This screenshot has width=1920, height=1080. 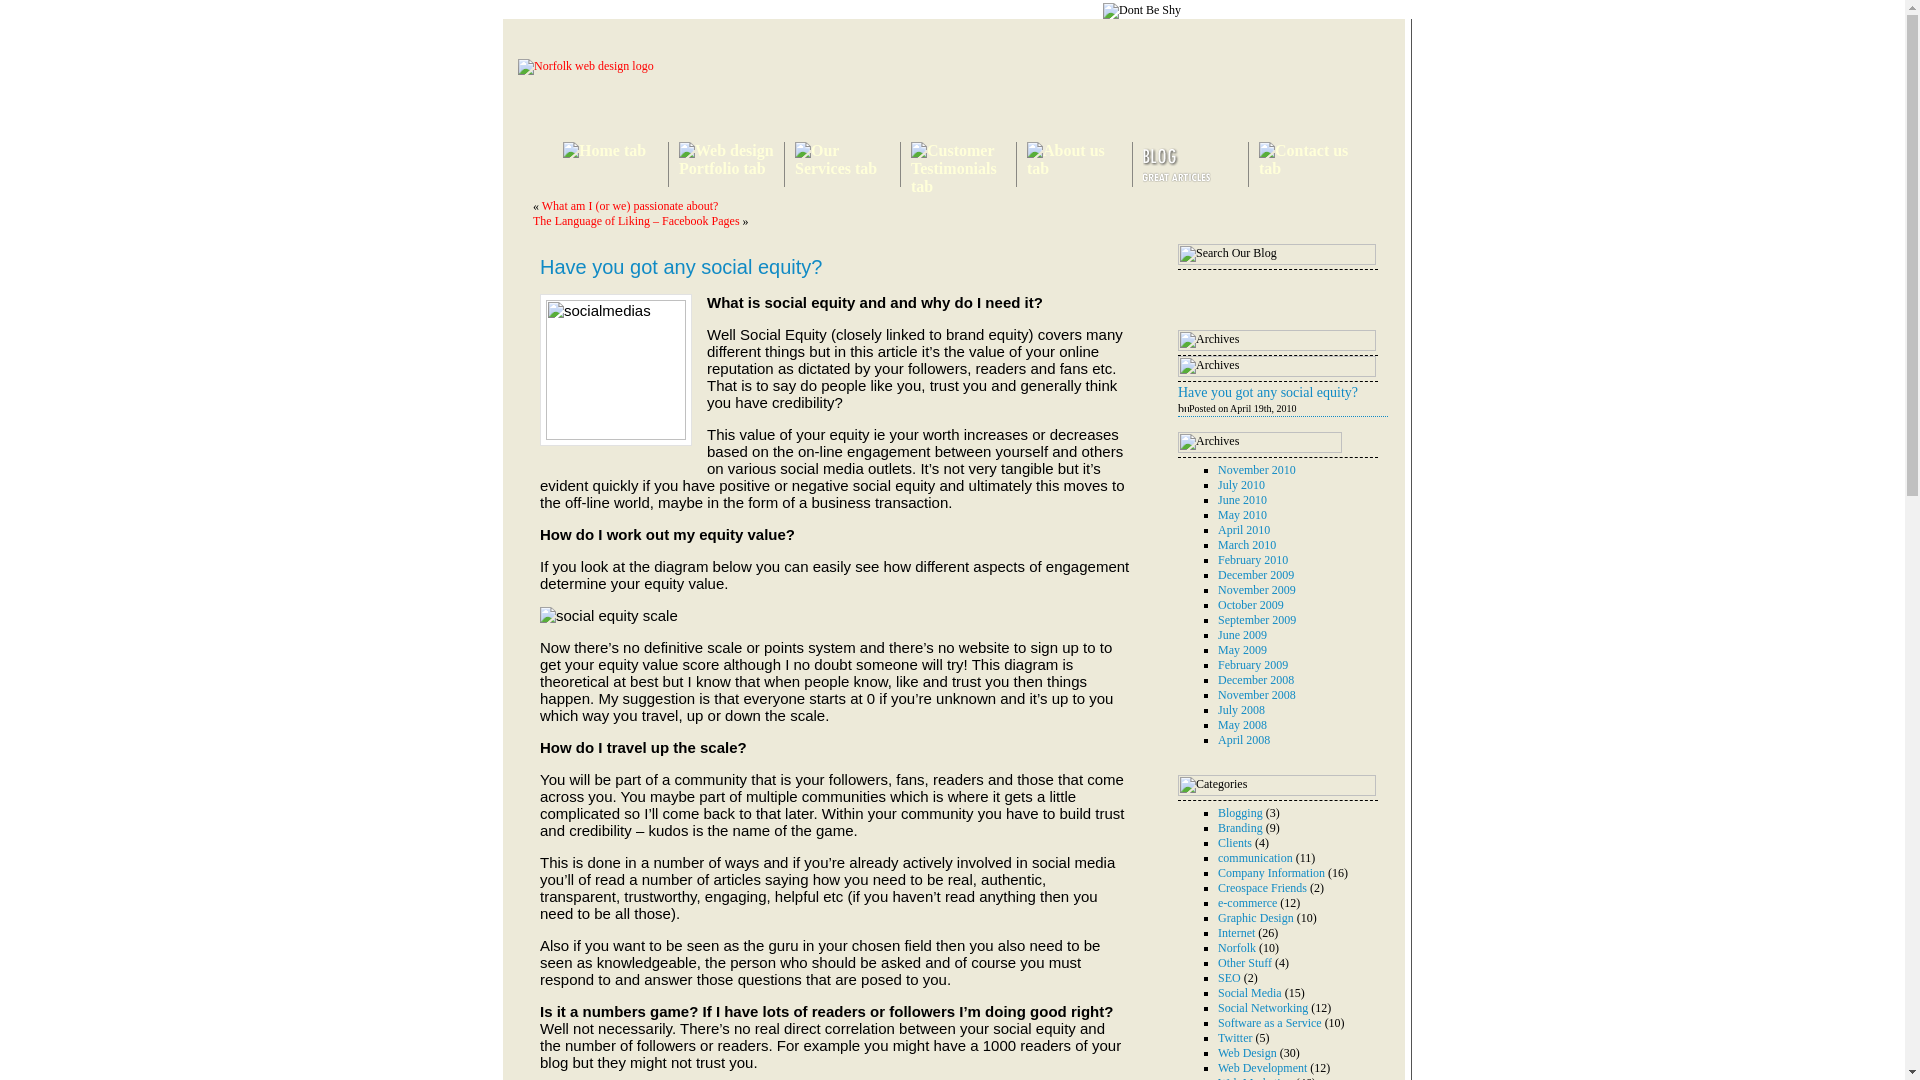 I want to click on May 2010, so click(x=1242, y=514).